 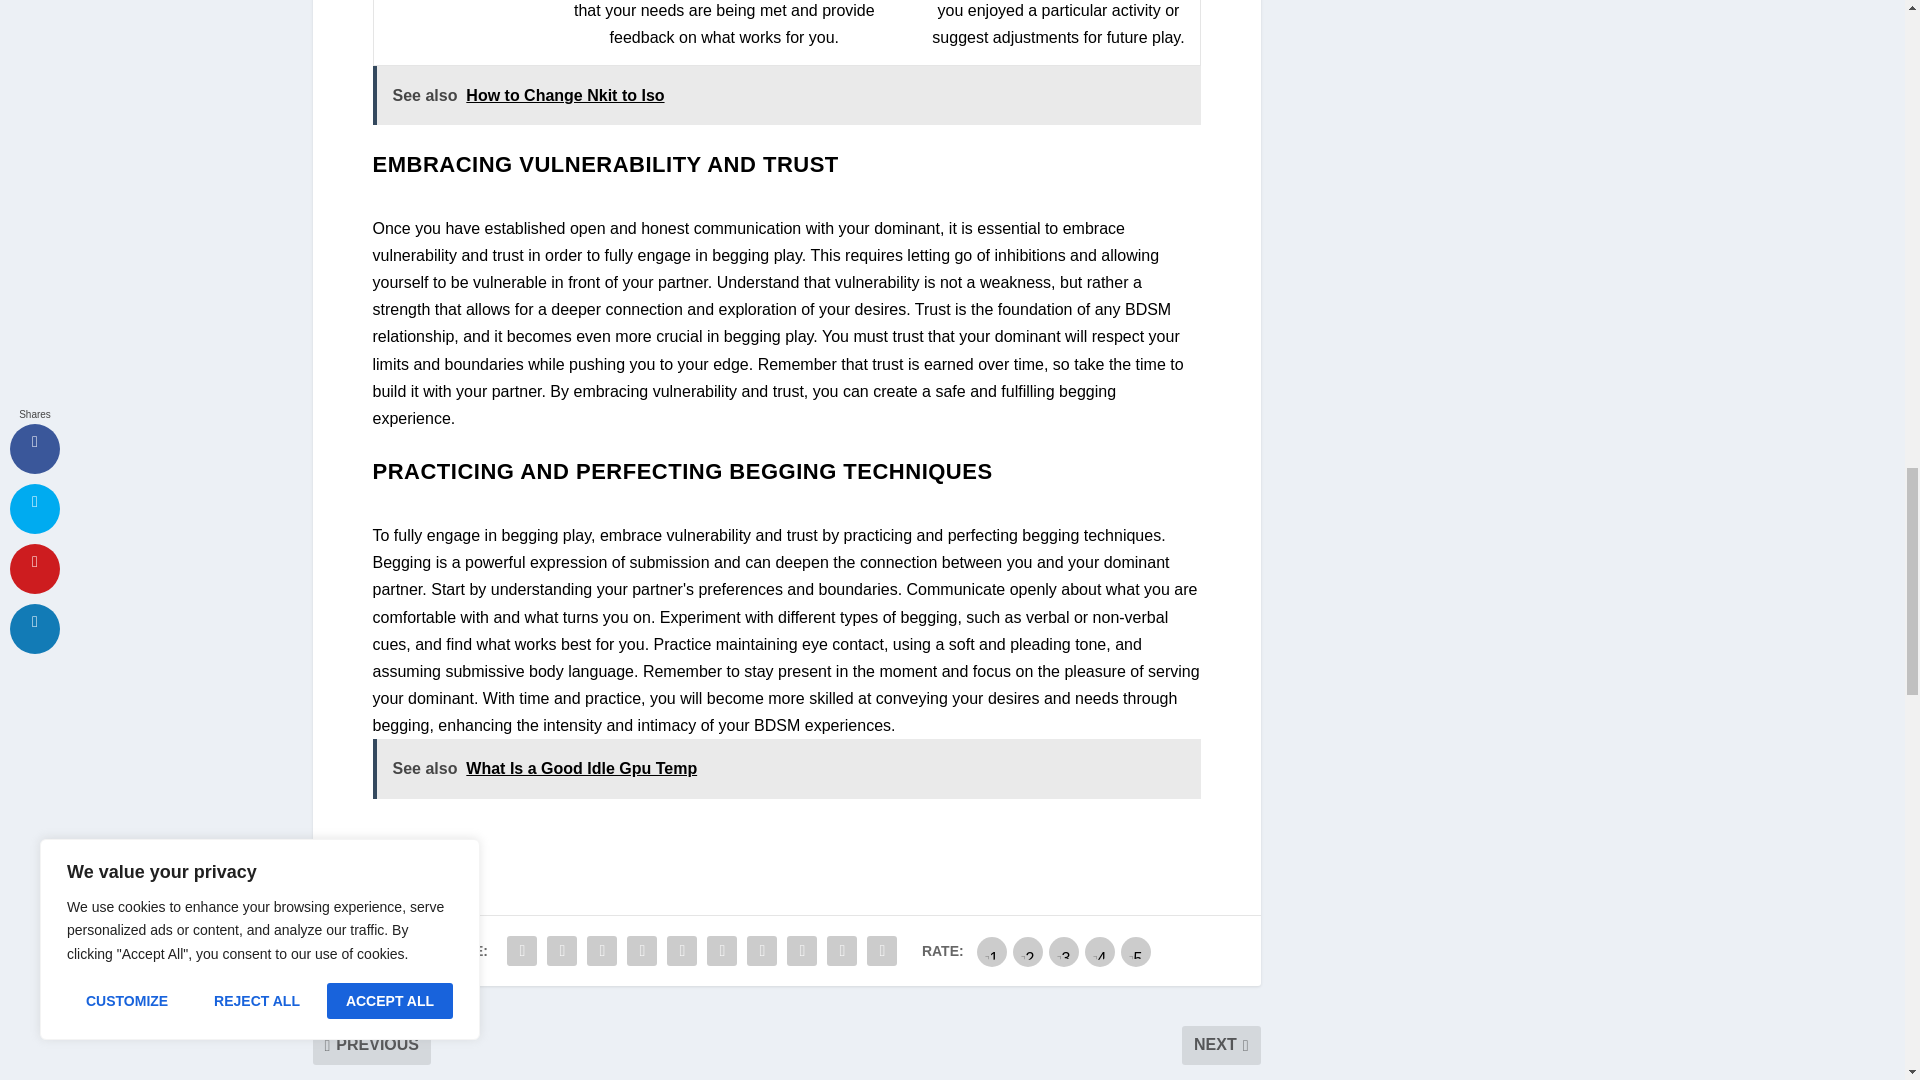 What do you see at coordinates (682, 950) in the screenshot?
I see `Share "How to Beg as a Sub" via Pinterest` at bounding box center [682, 950].